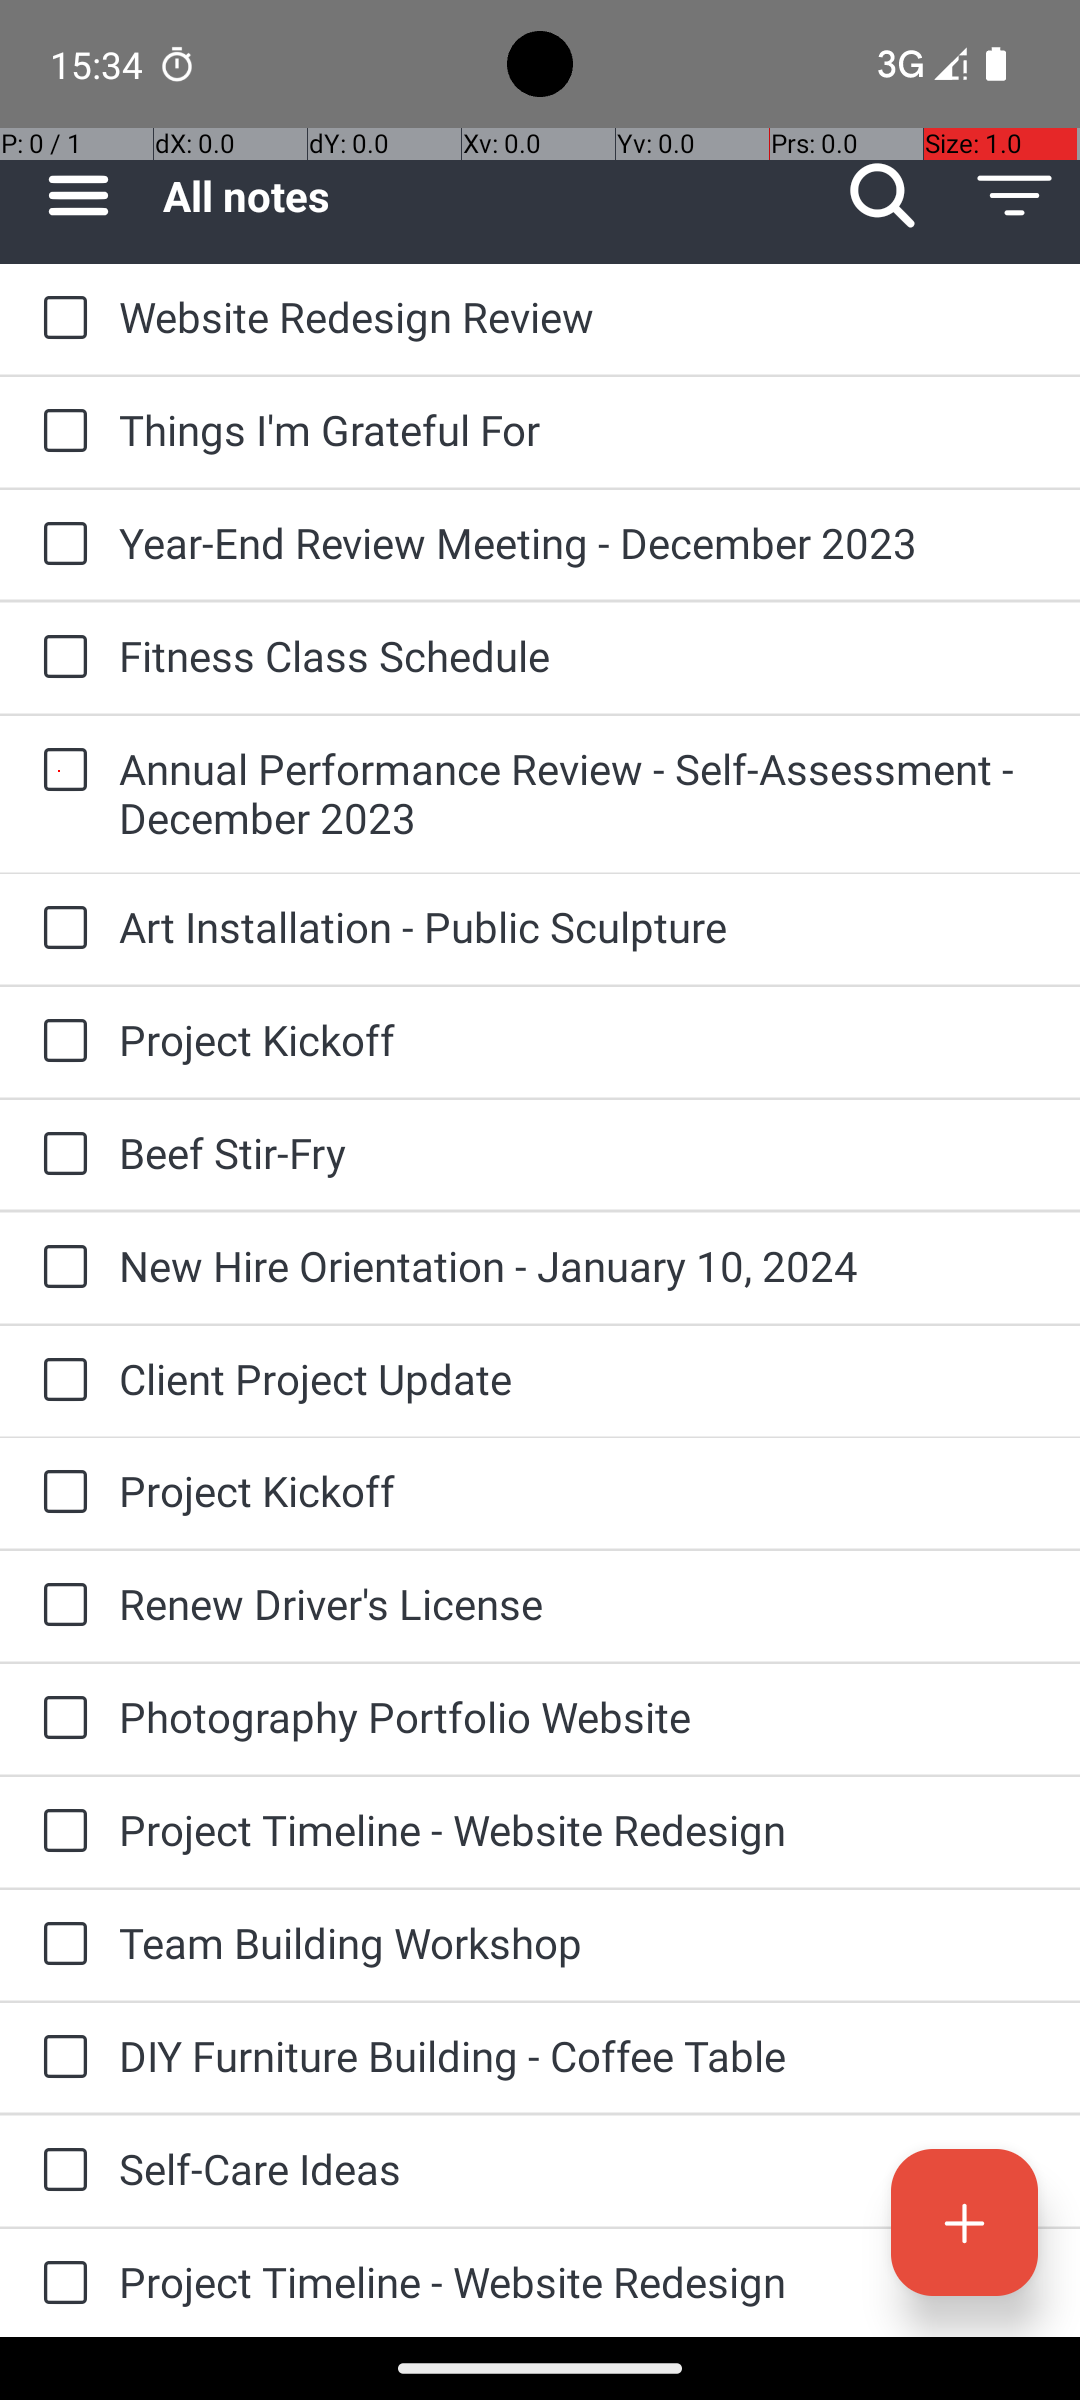 This screenshot has width=1080, height=2400. I want to click on Website Redesign Review, so click(580, 316).